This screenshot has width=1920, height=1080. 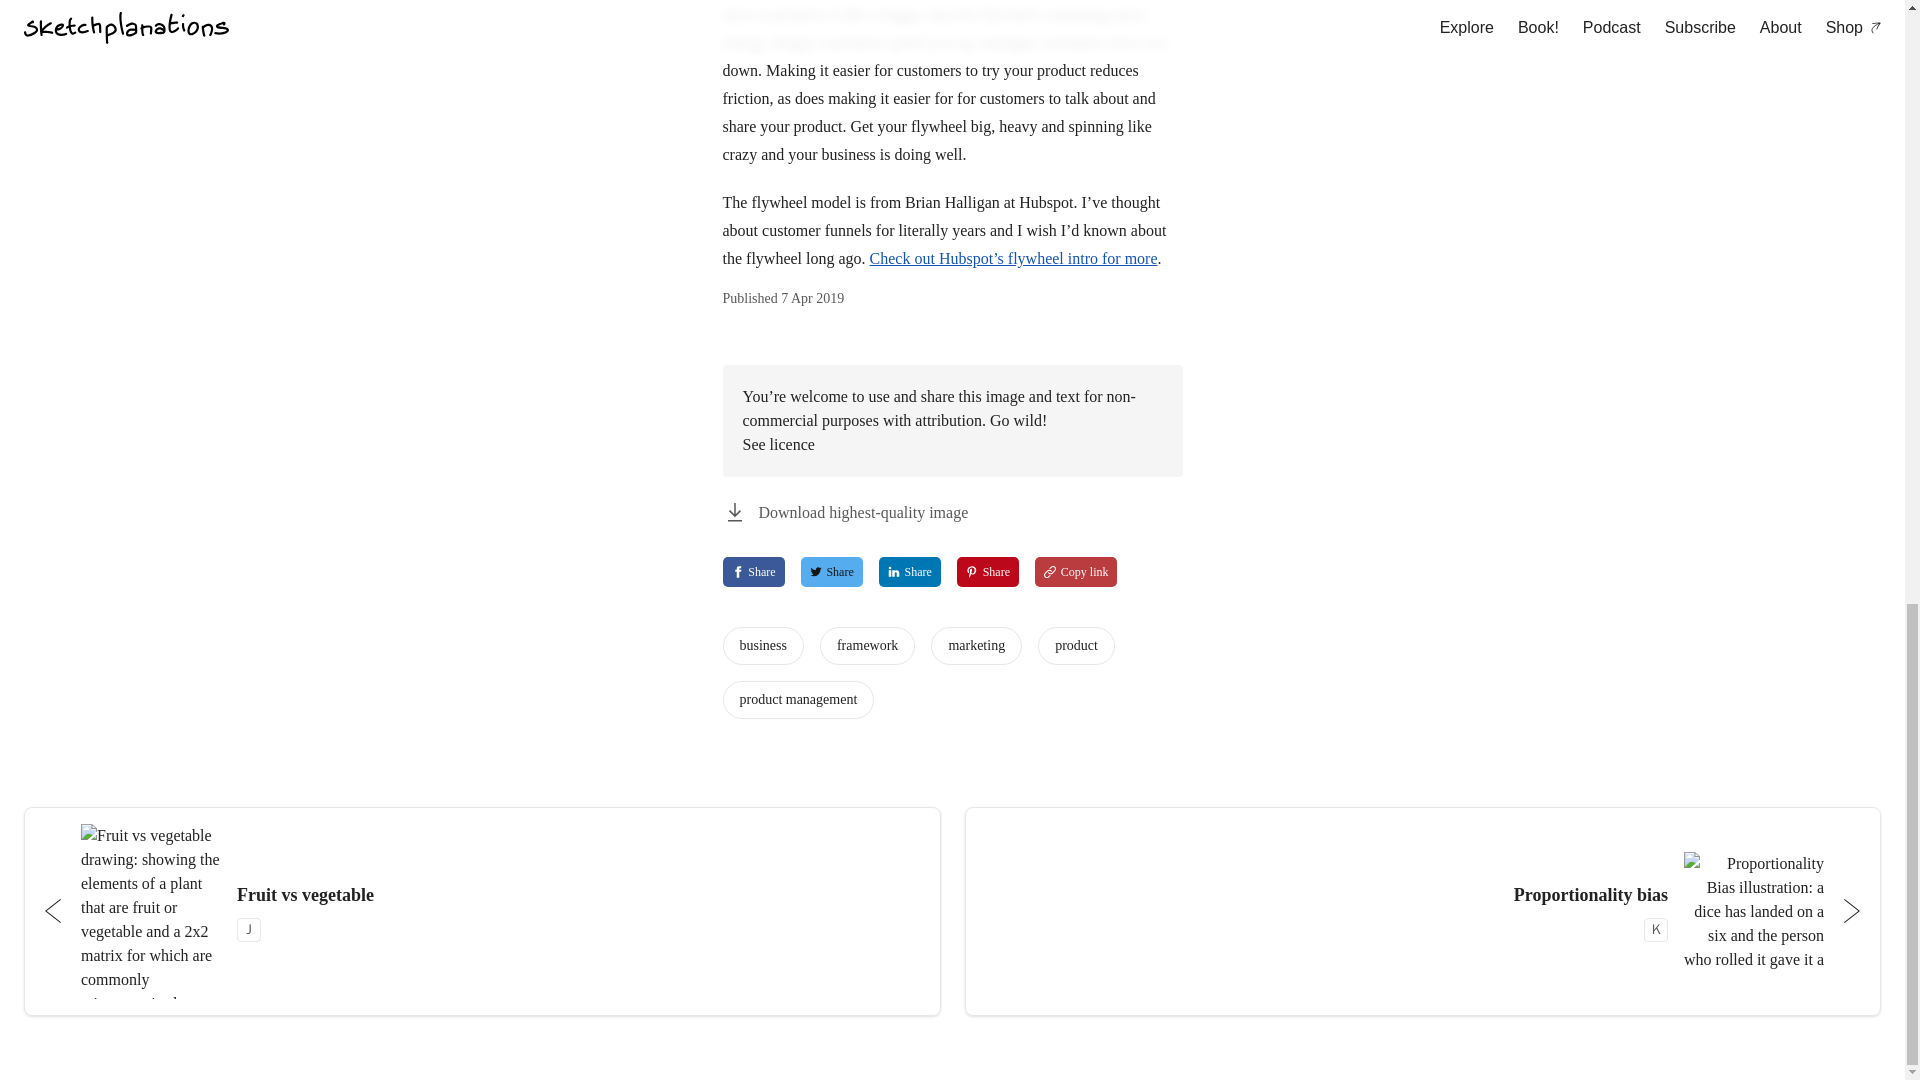 I want to click on product management, so click(x=482, y=911).